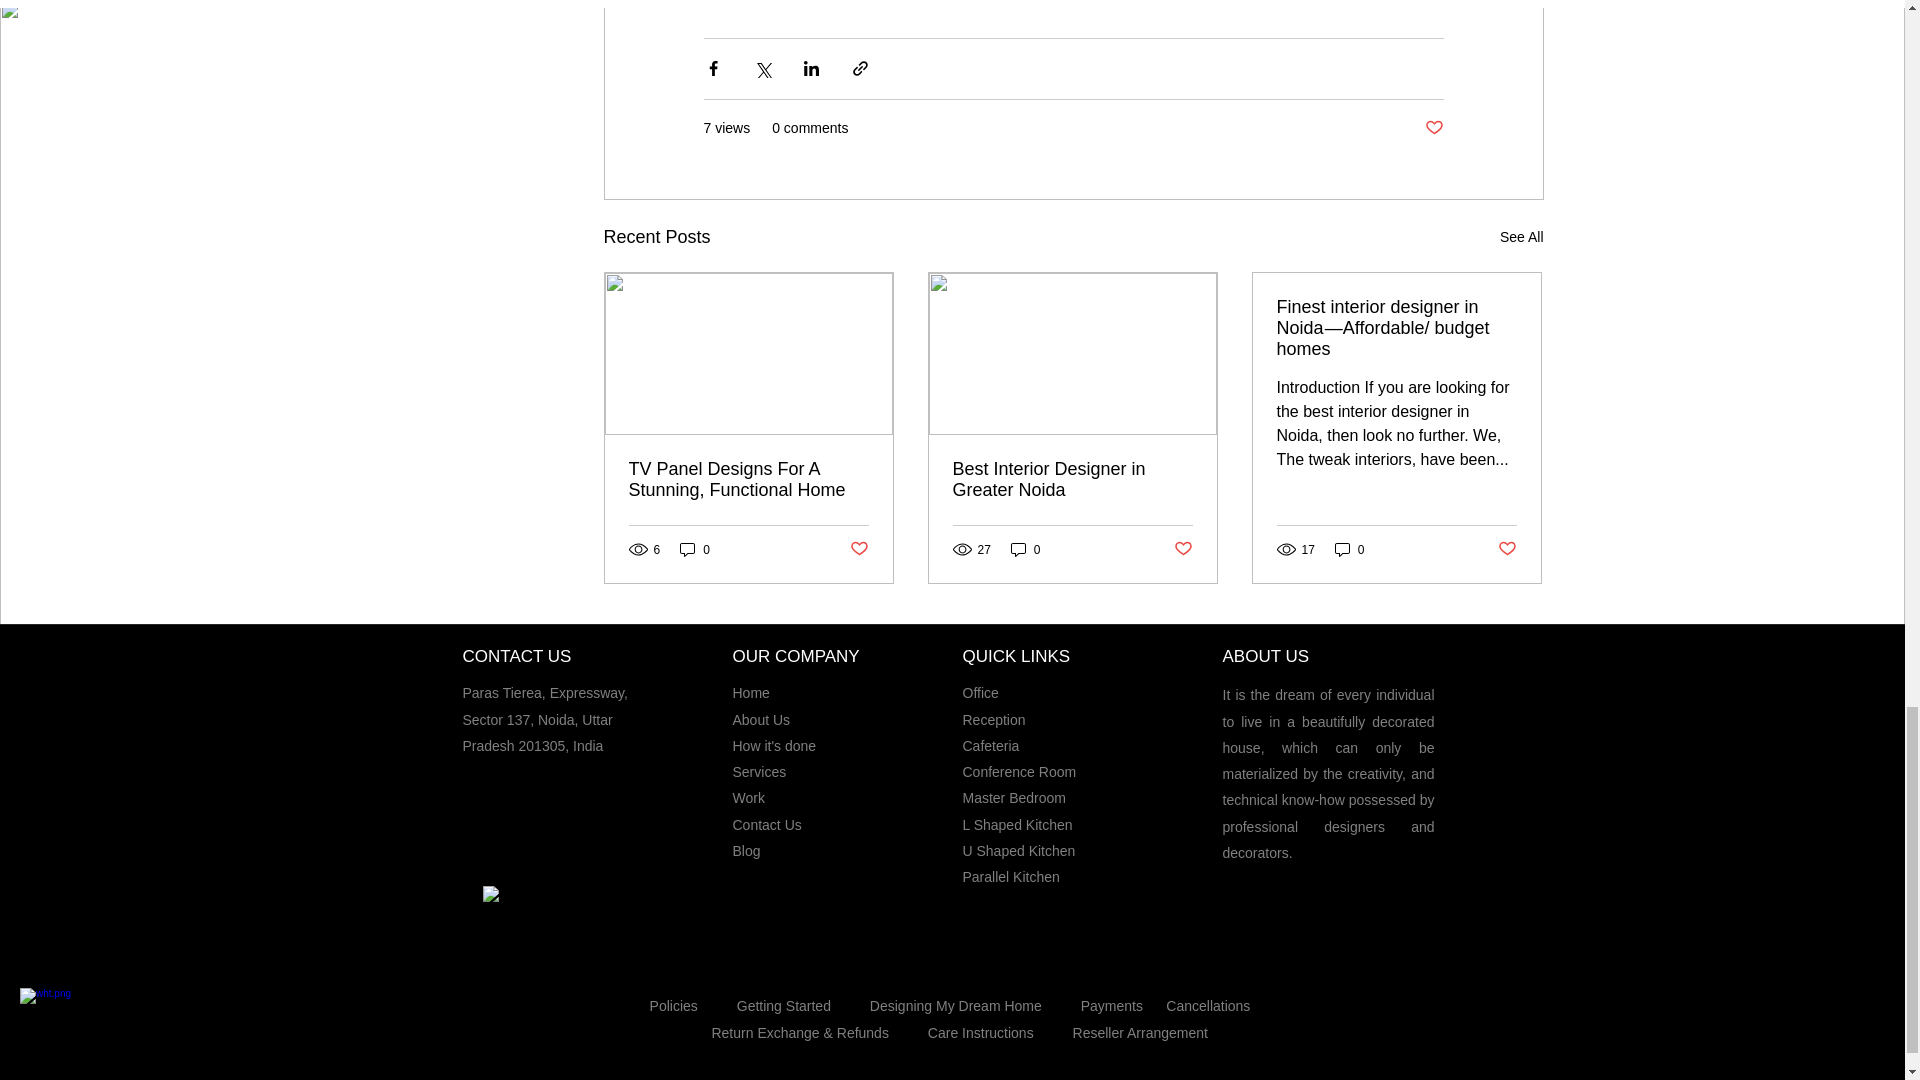 This screenshot has width=1920, height=1080. Describe the element at coordinates (860, 549) in the screenshot. I see `Post not marked as liked` at that location.